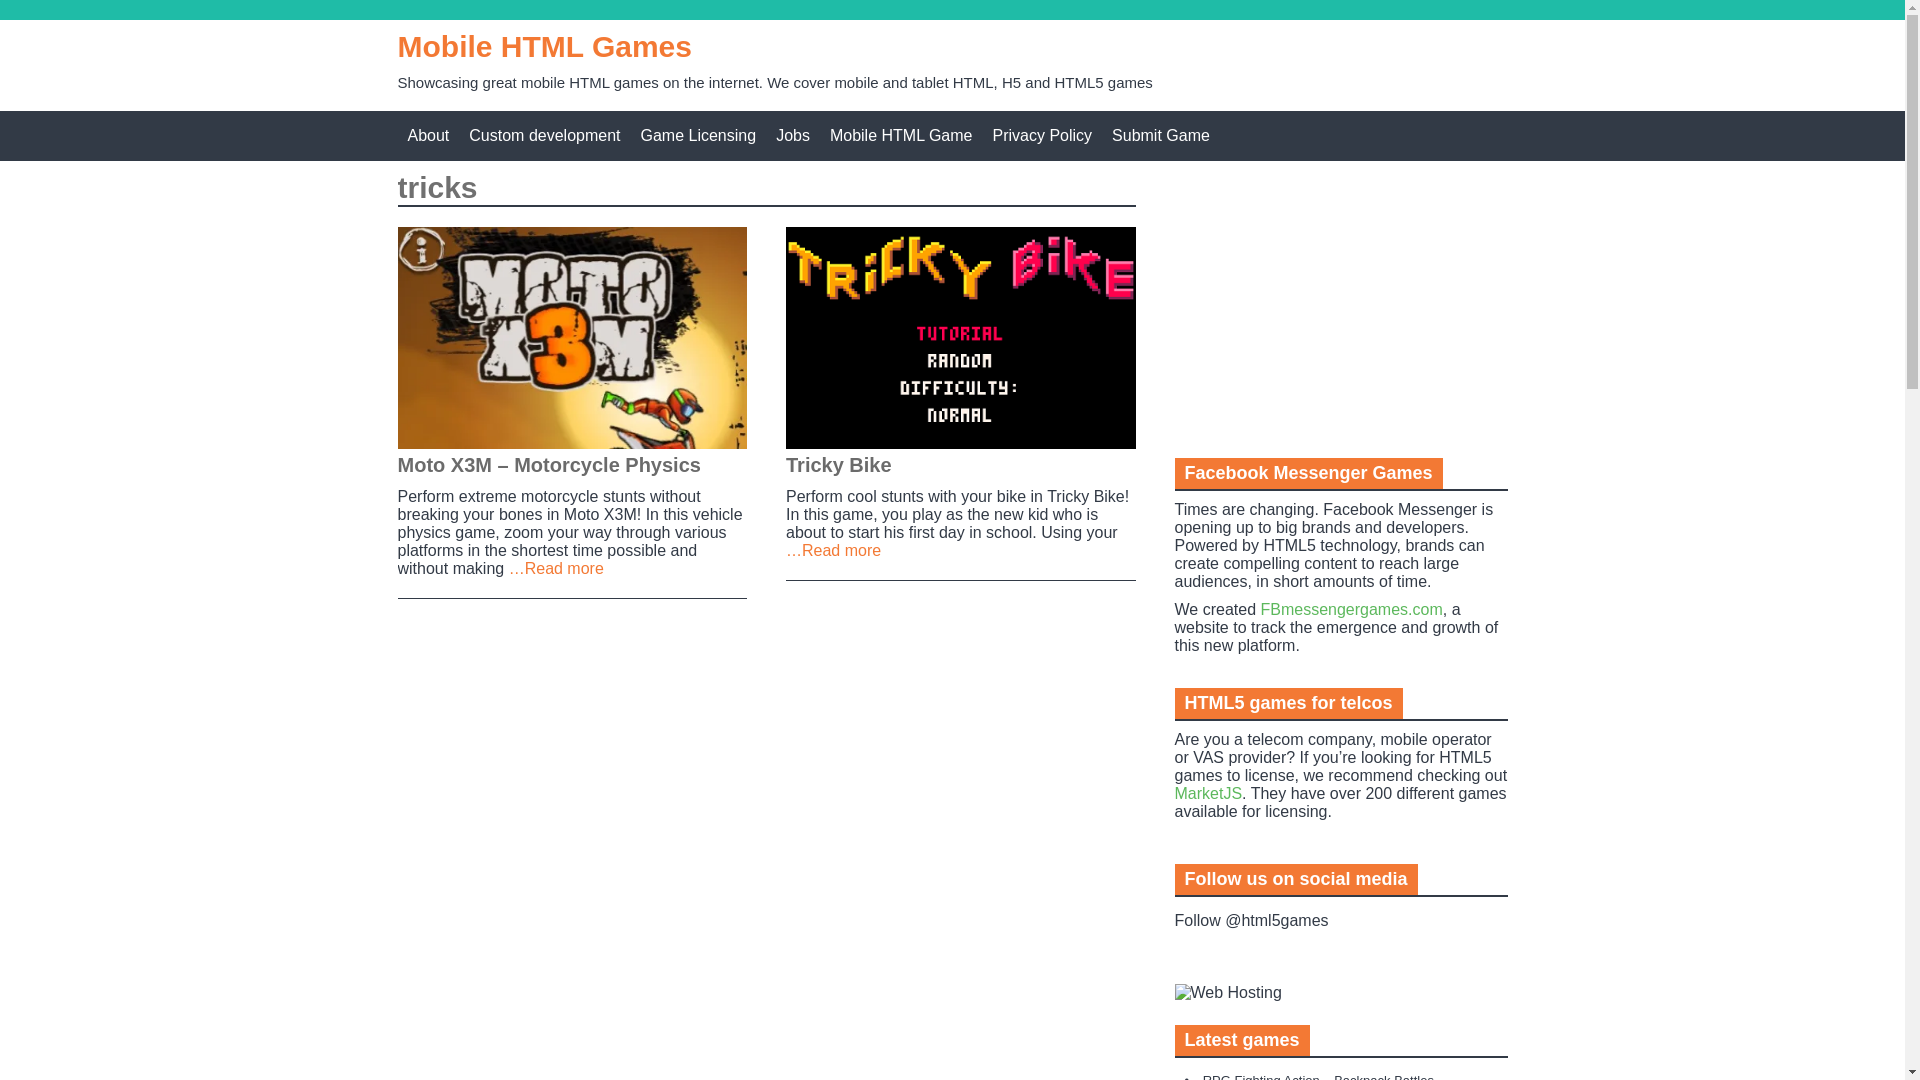  What do you see at coordinates (901, 136) in the screenshot?
I see `Mobile HTML Game` at bounding box center [901, 136].